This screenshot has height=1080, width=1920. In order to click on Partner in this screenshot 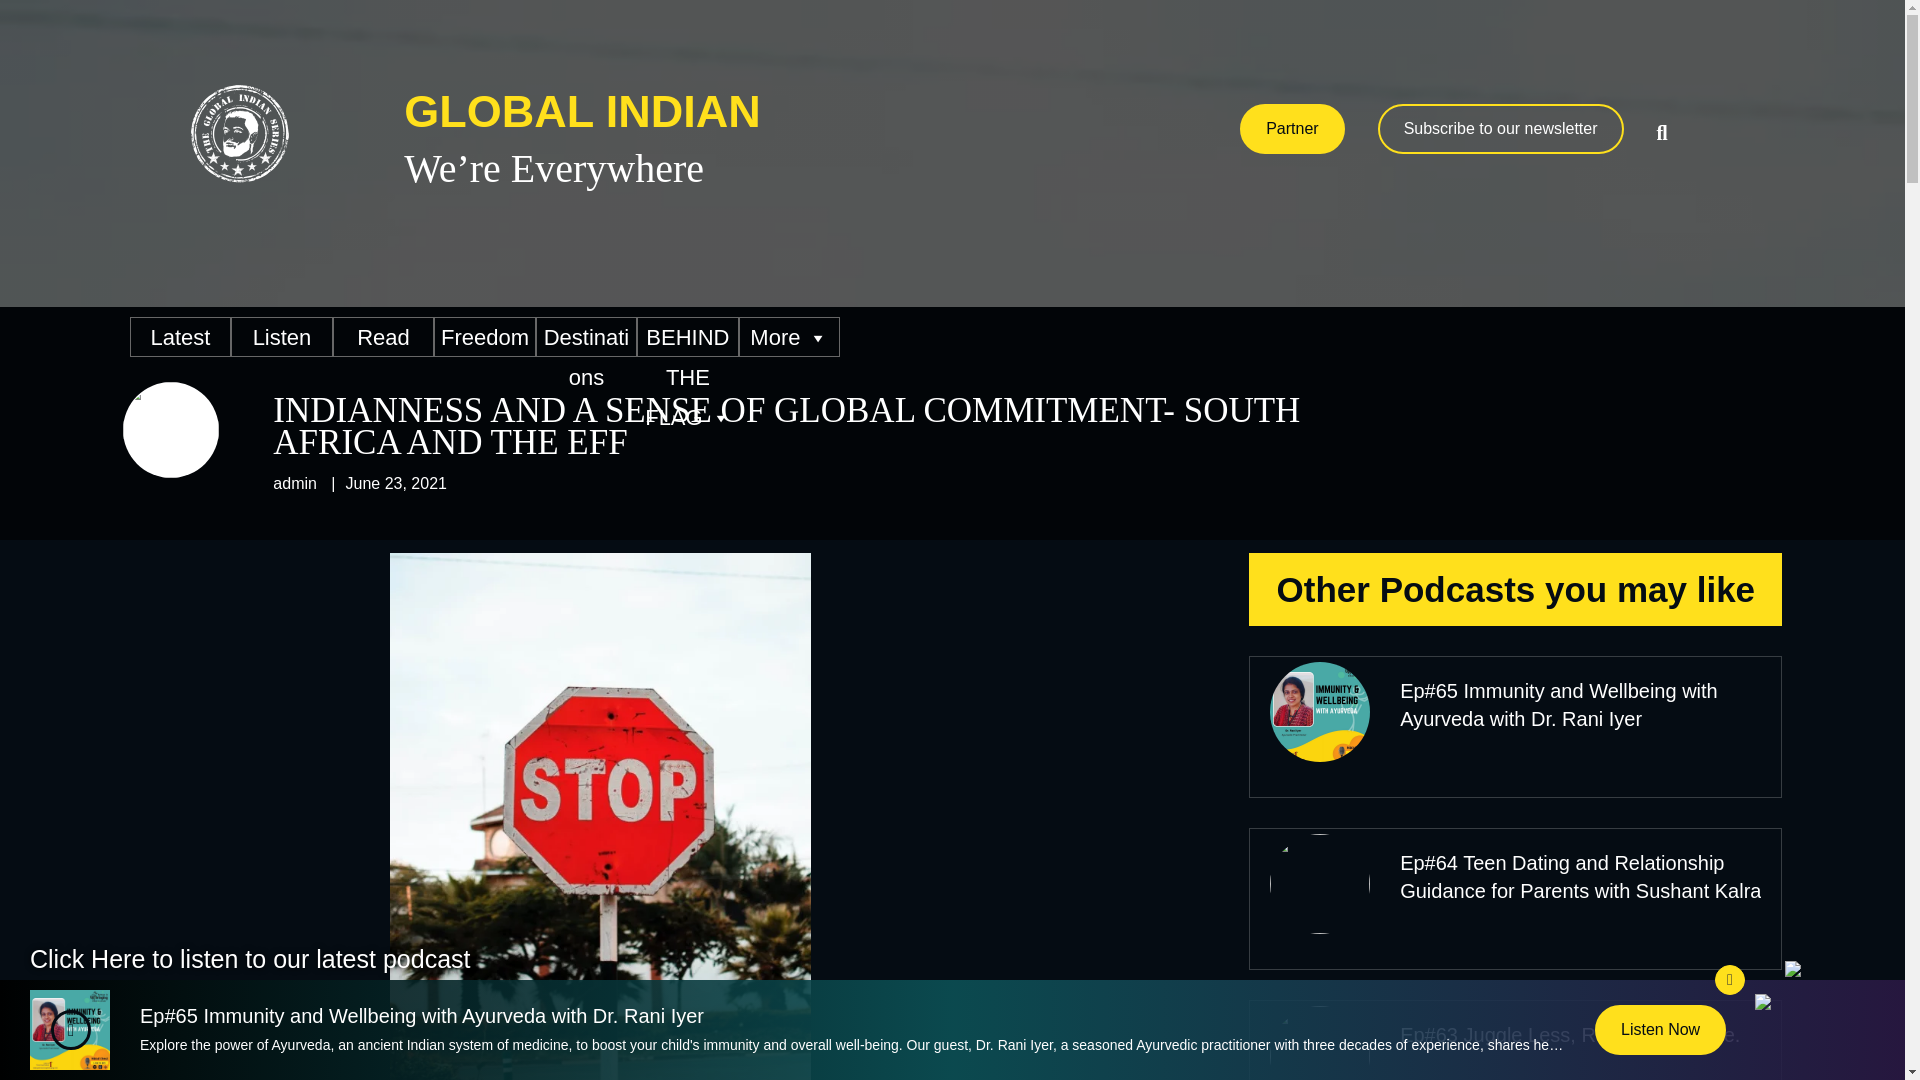, I will do `click(1292, 128)`.